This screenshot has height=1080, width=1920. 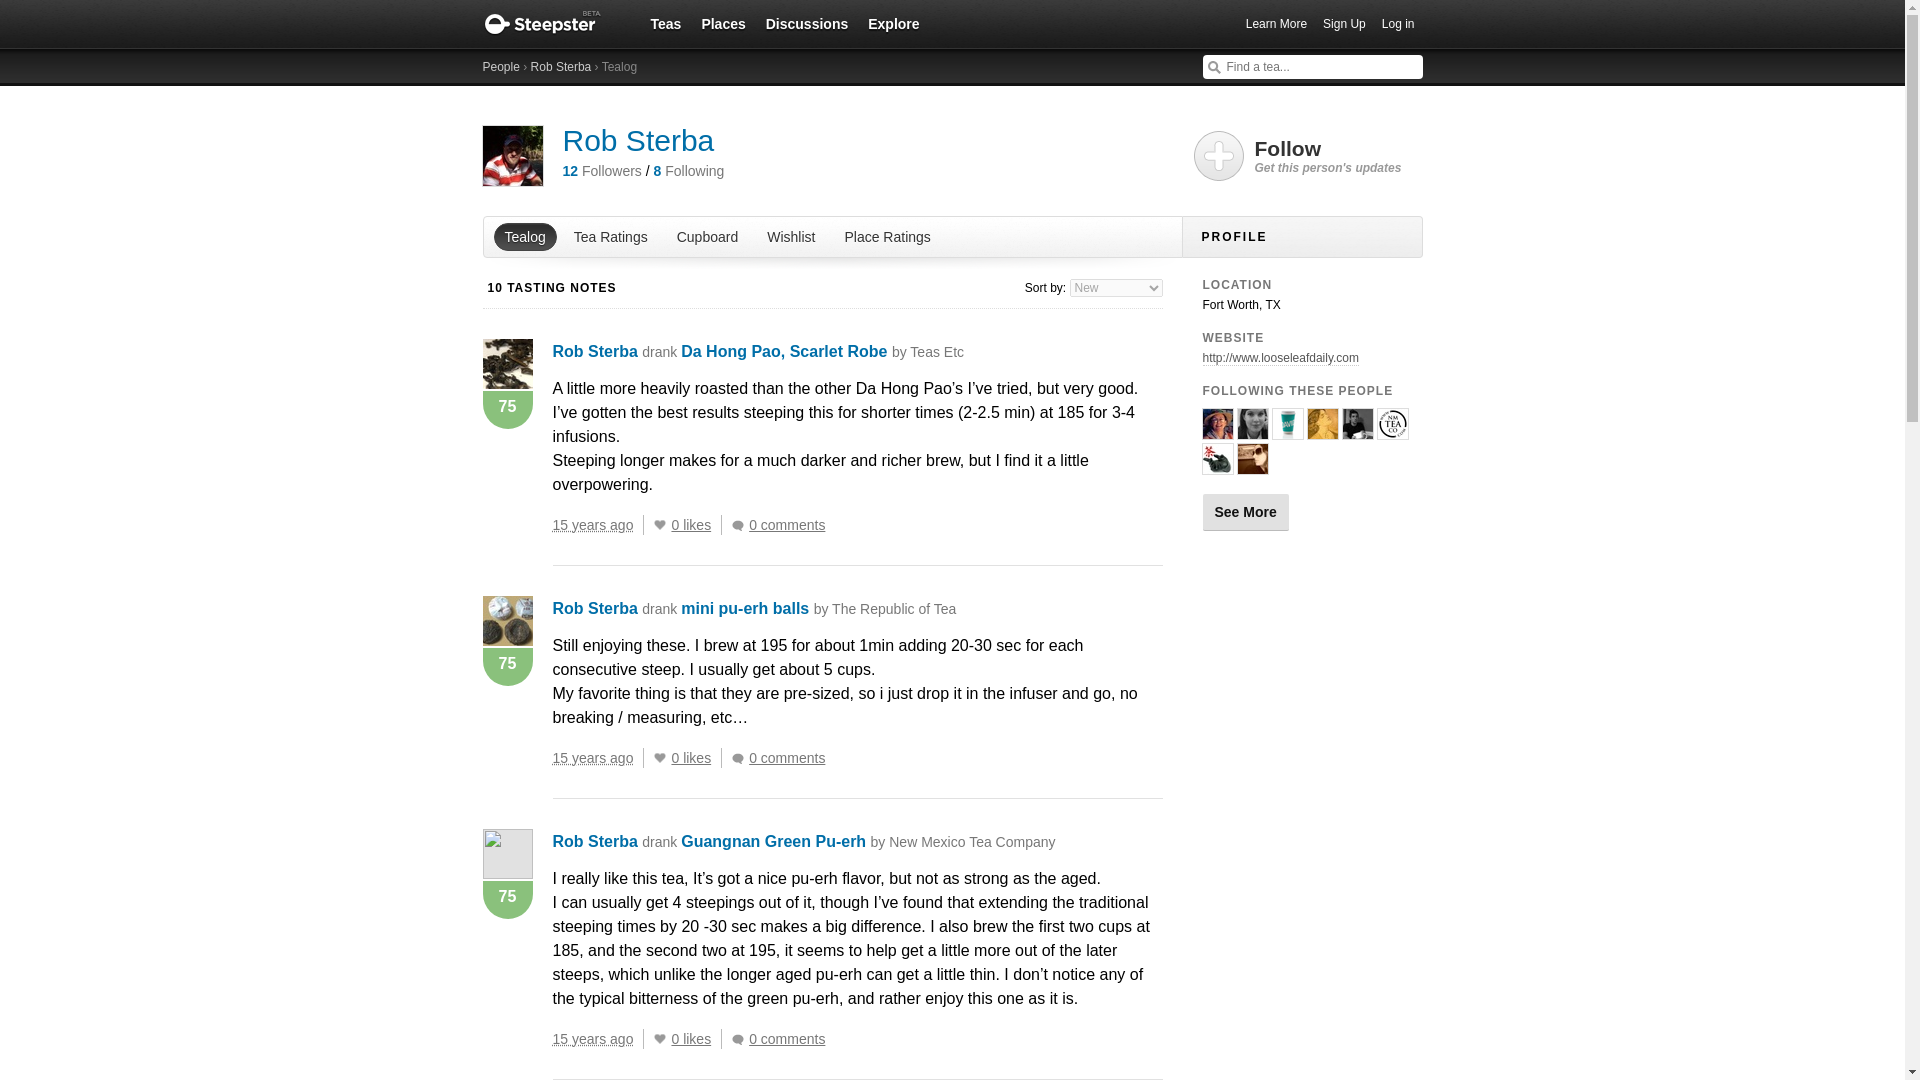 What do you see at coordinates (598, 524) in the screenshot?
I see `15 years ago` at bounding box center [598, 524].